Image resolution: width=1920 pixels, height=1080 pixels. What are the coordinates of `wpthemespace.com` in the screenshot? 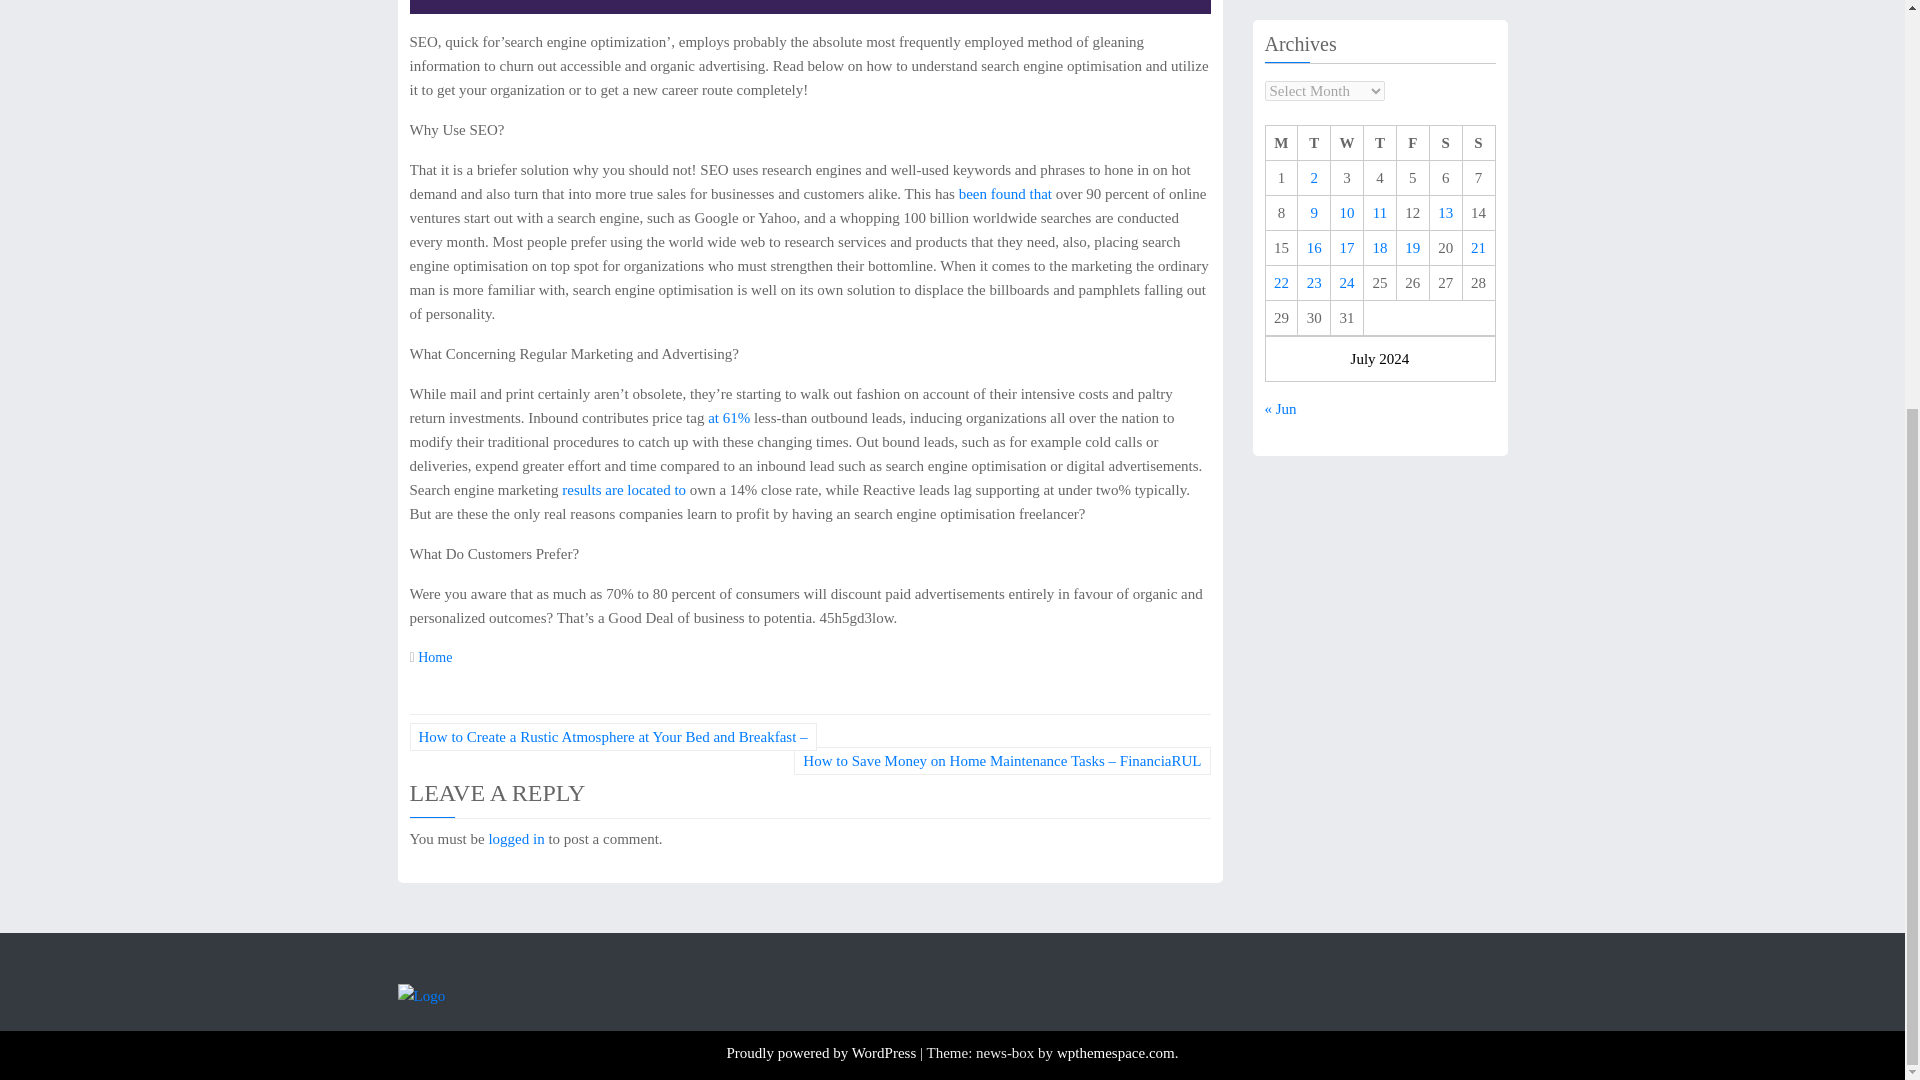 It's located at (1116, 1052).